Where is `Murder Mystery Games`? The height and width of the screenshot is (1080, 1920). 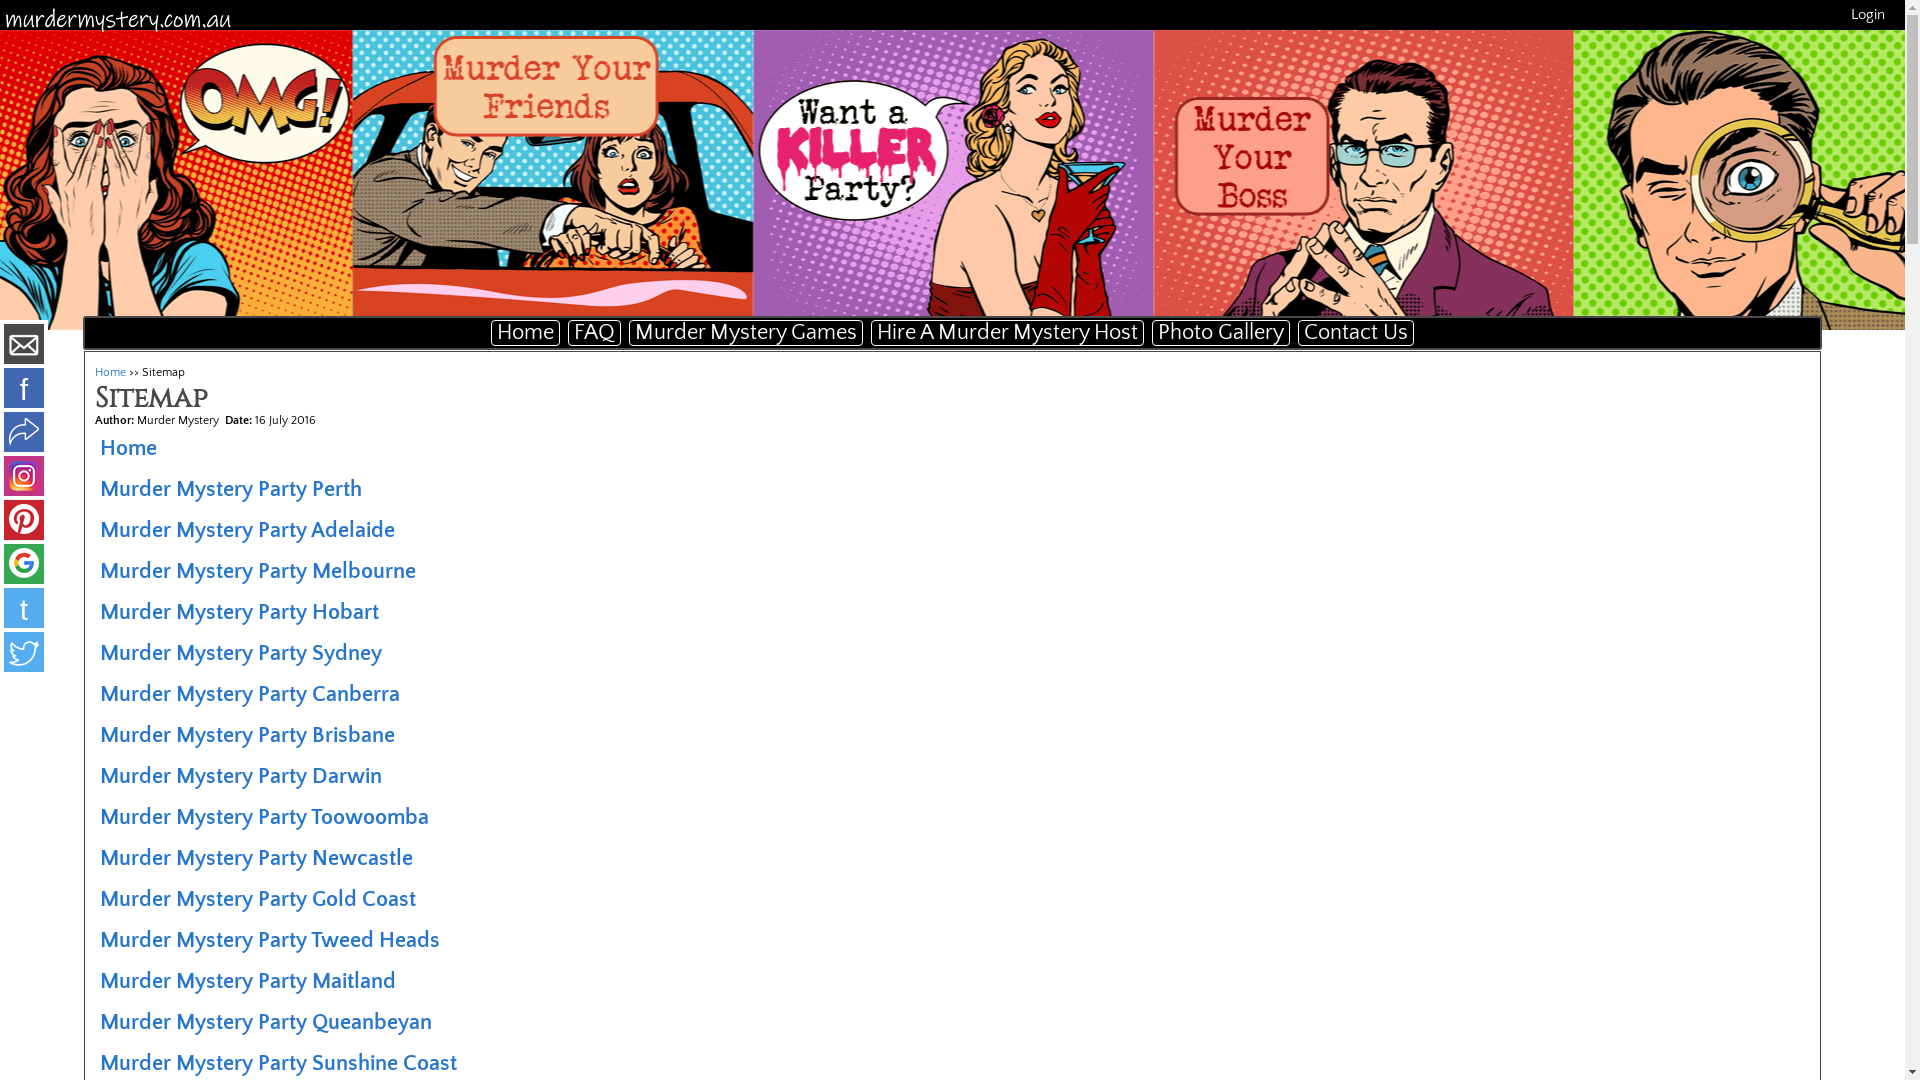
Murder Mystery Games is located at coordinates (746, 333).